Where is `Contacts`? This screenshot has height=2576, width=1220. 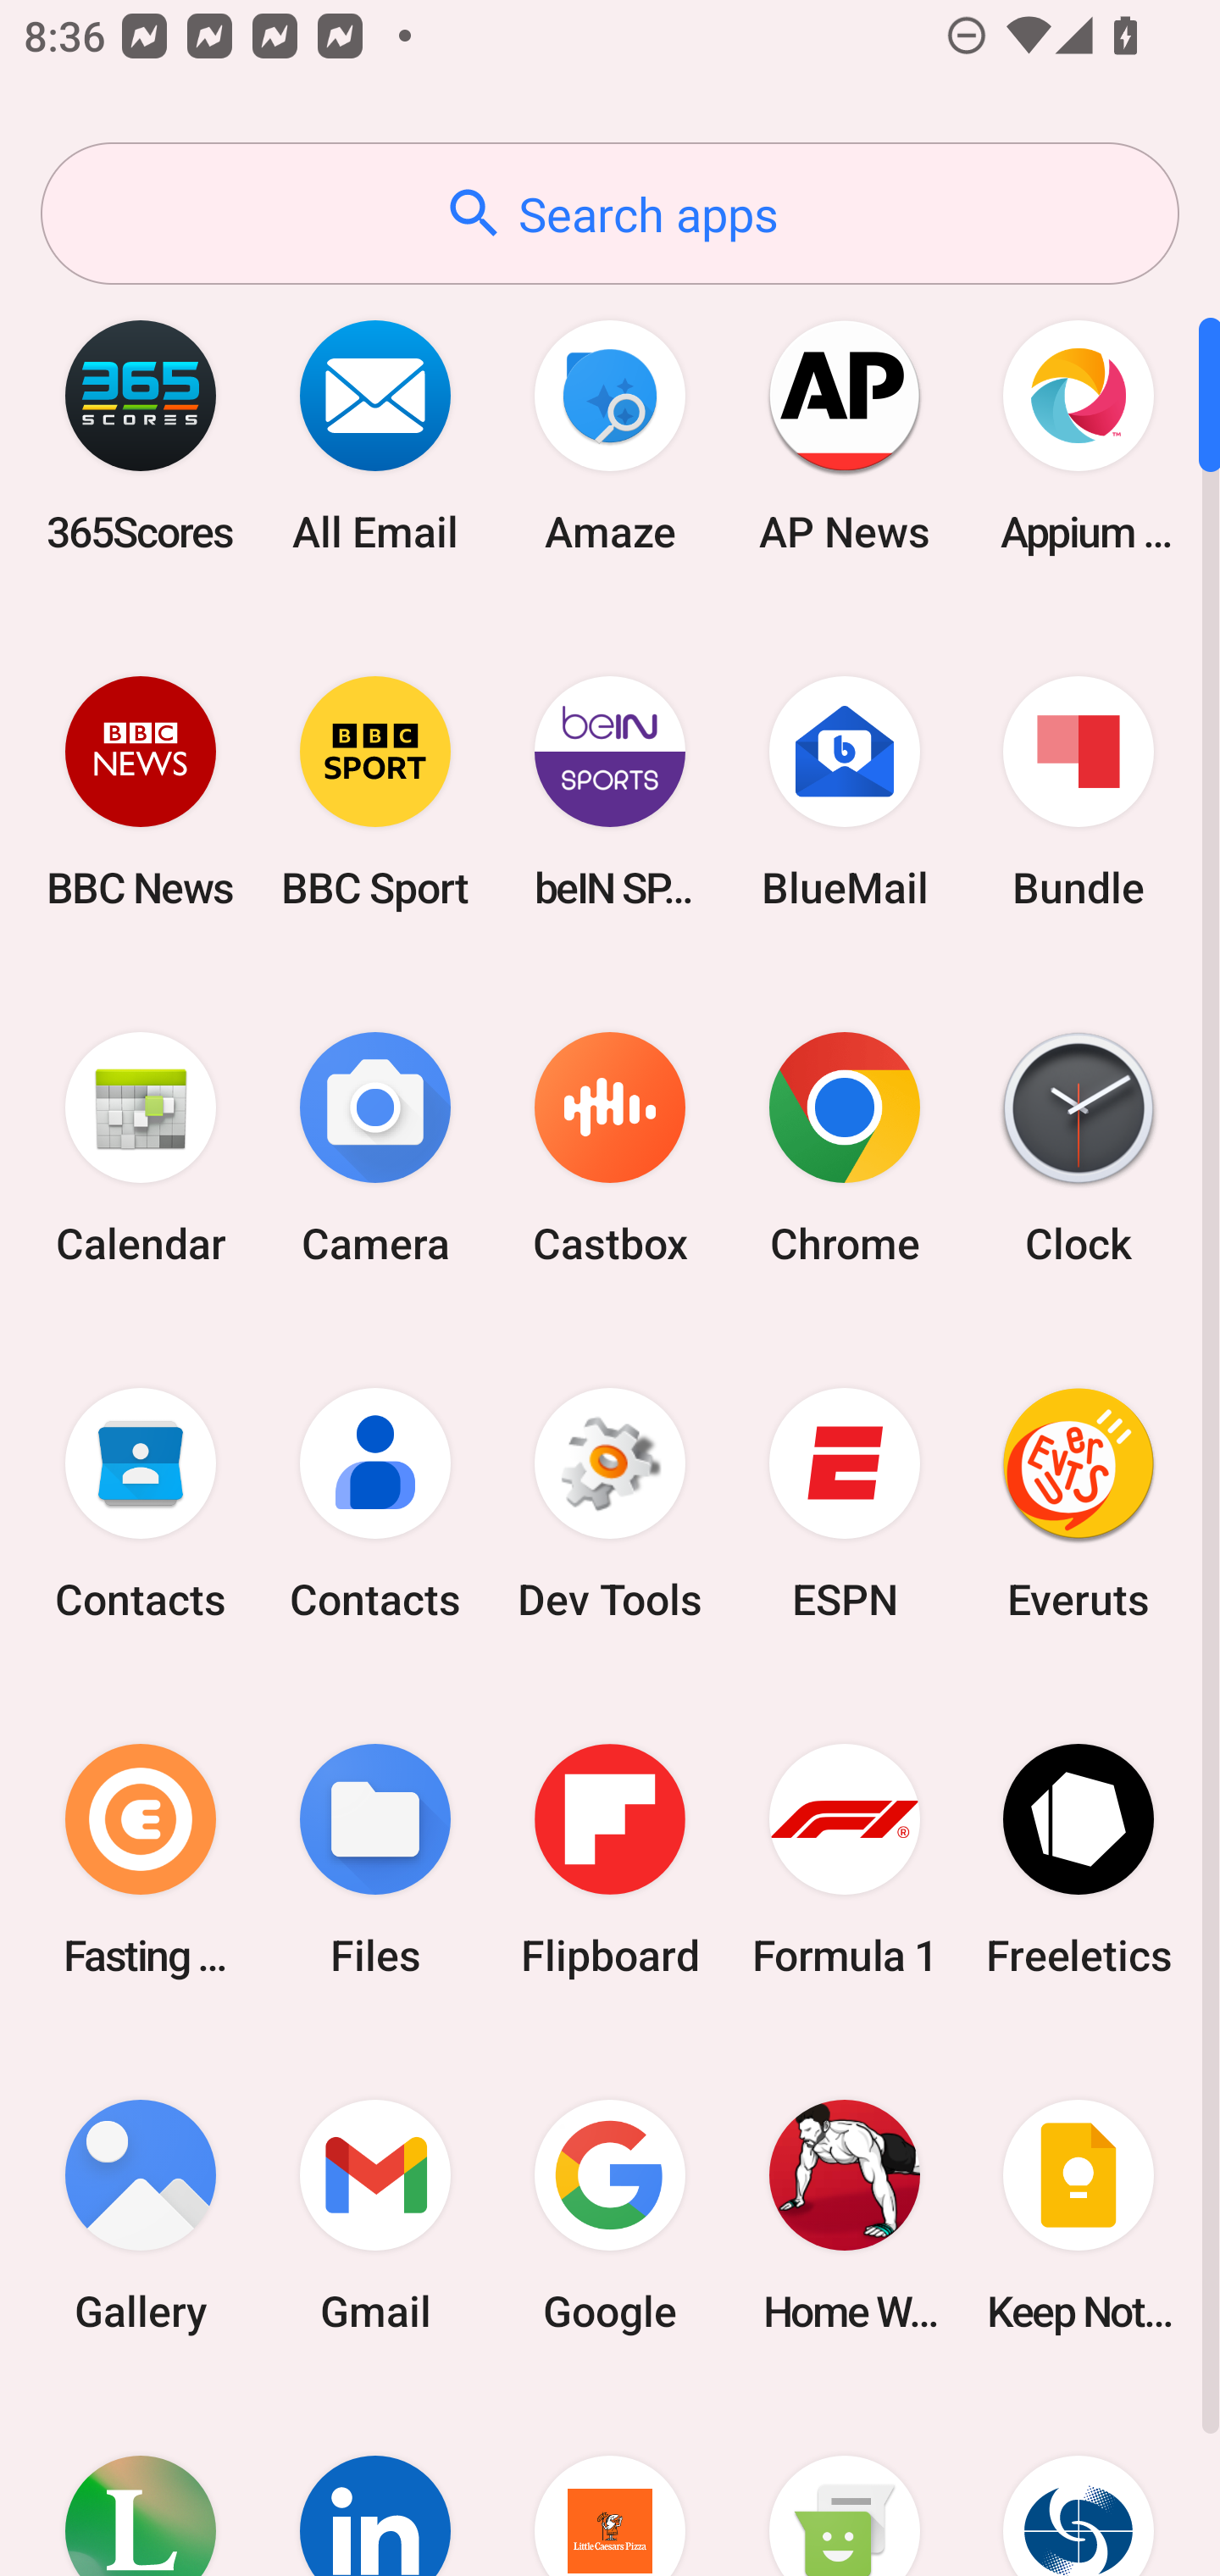
Contacts is located at coordinates (141, 1504).